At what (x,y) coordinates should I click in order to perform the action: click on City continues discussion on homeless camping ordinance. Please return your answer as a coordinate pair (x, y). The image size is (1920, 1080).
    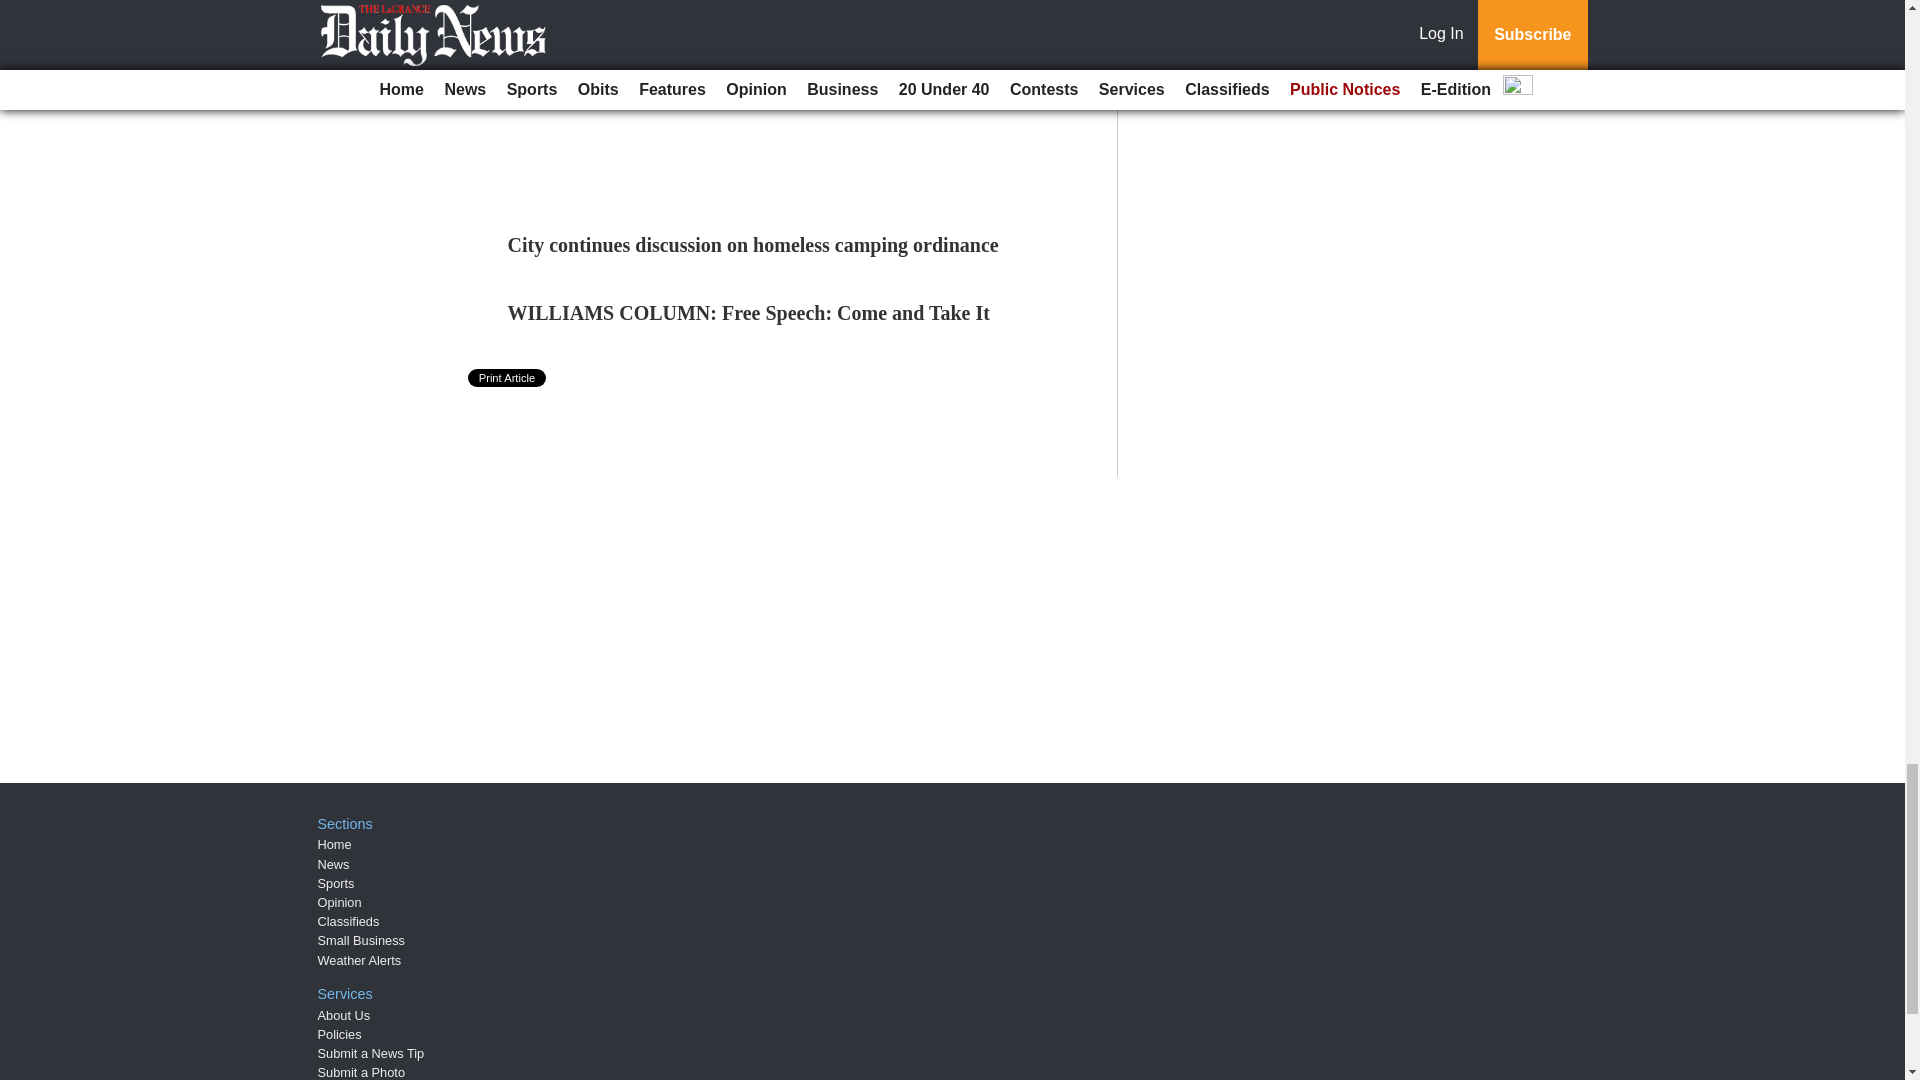
    Looking at the image, I should click on (753, 244).